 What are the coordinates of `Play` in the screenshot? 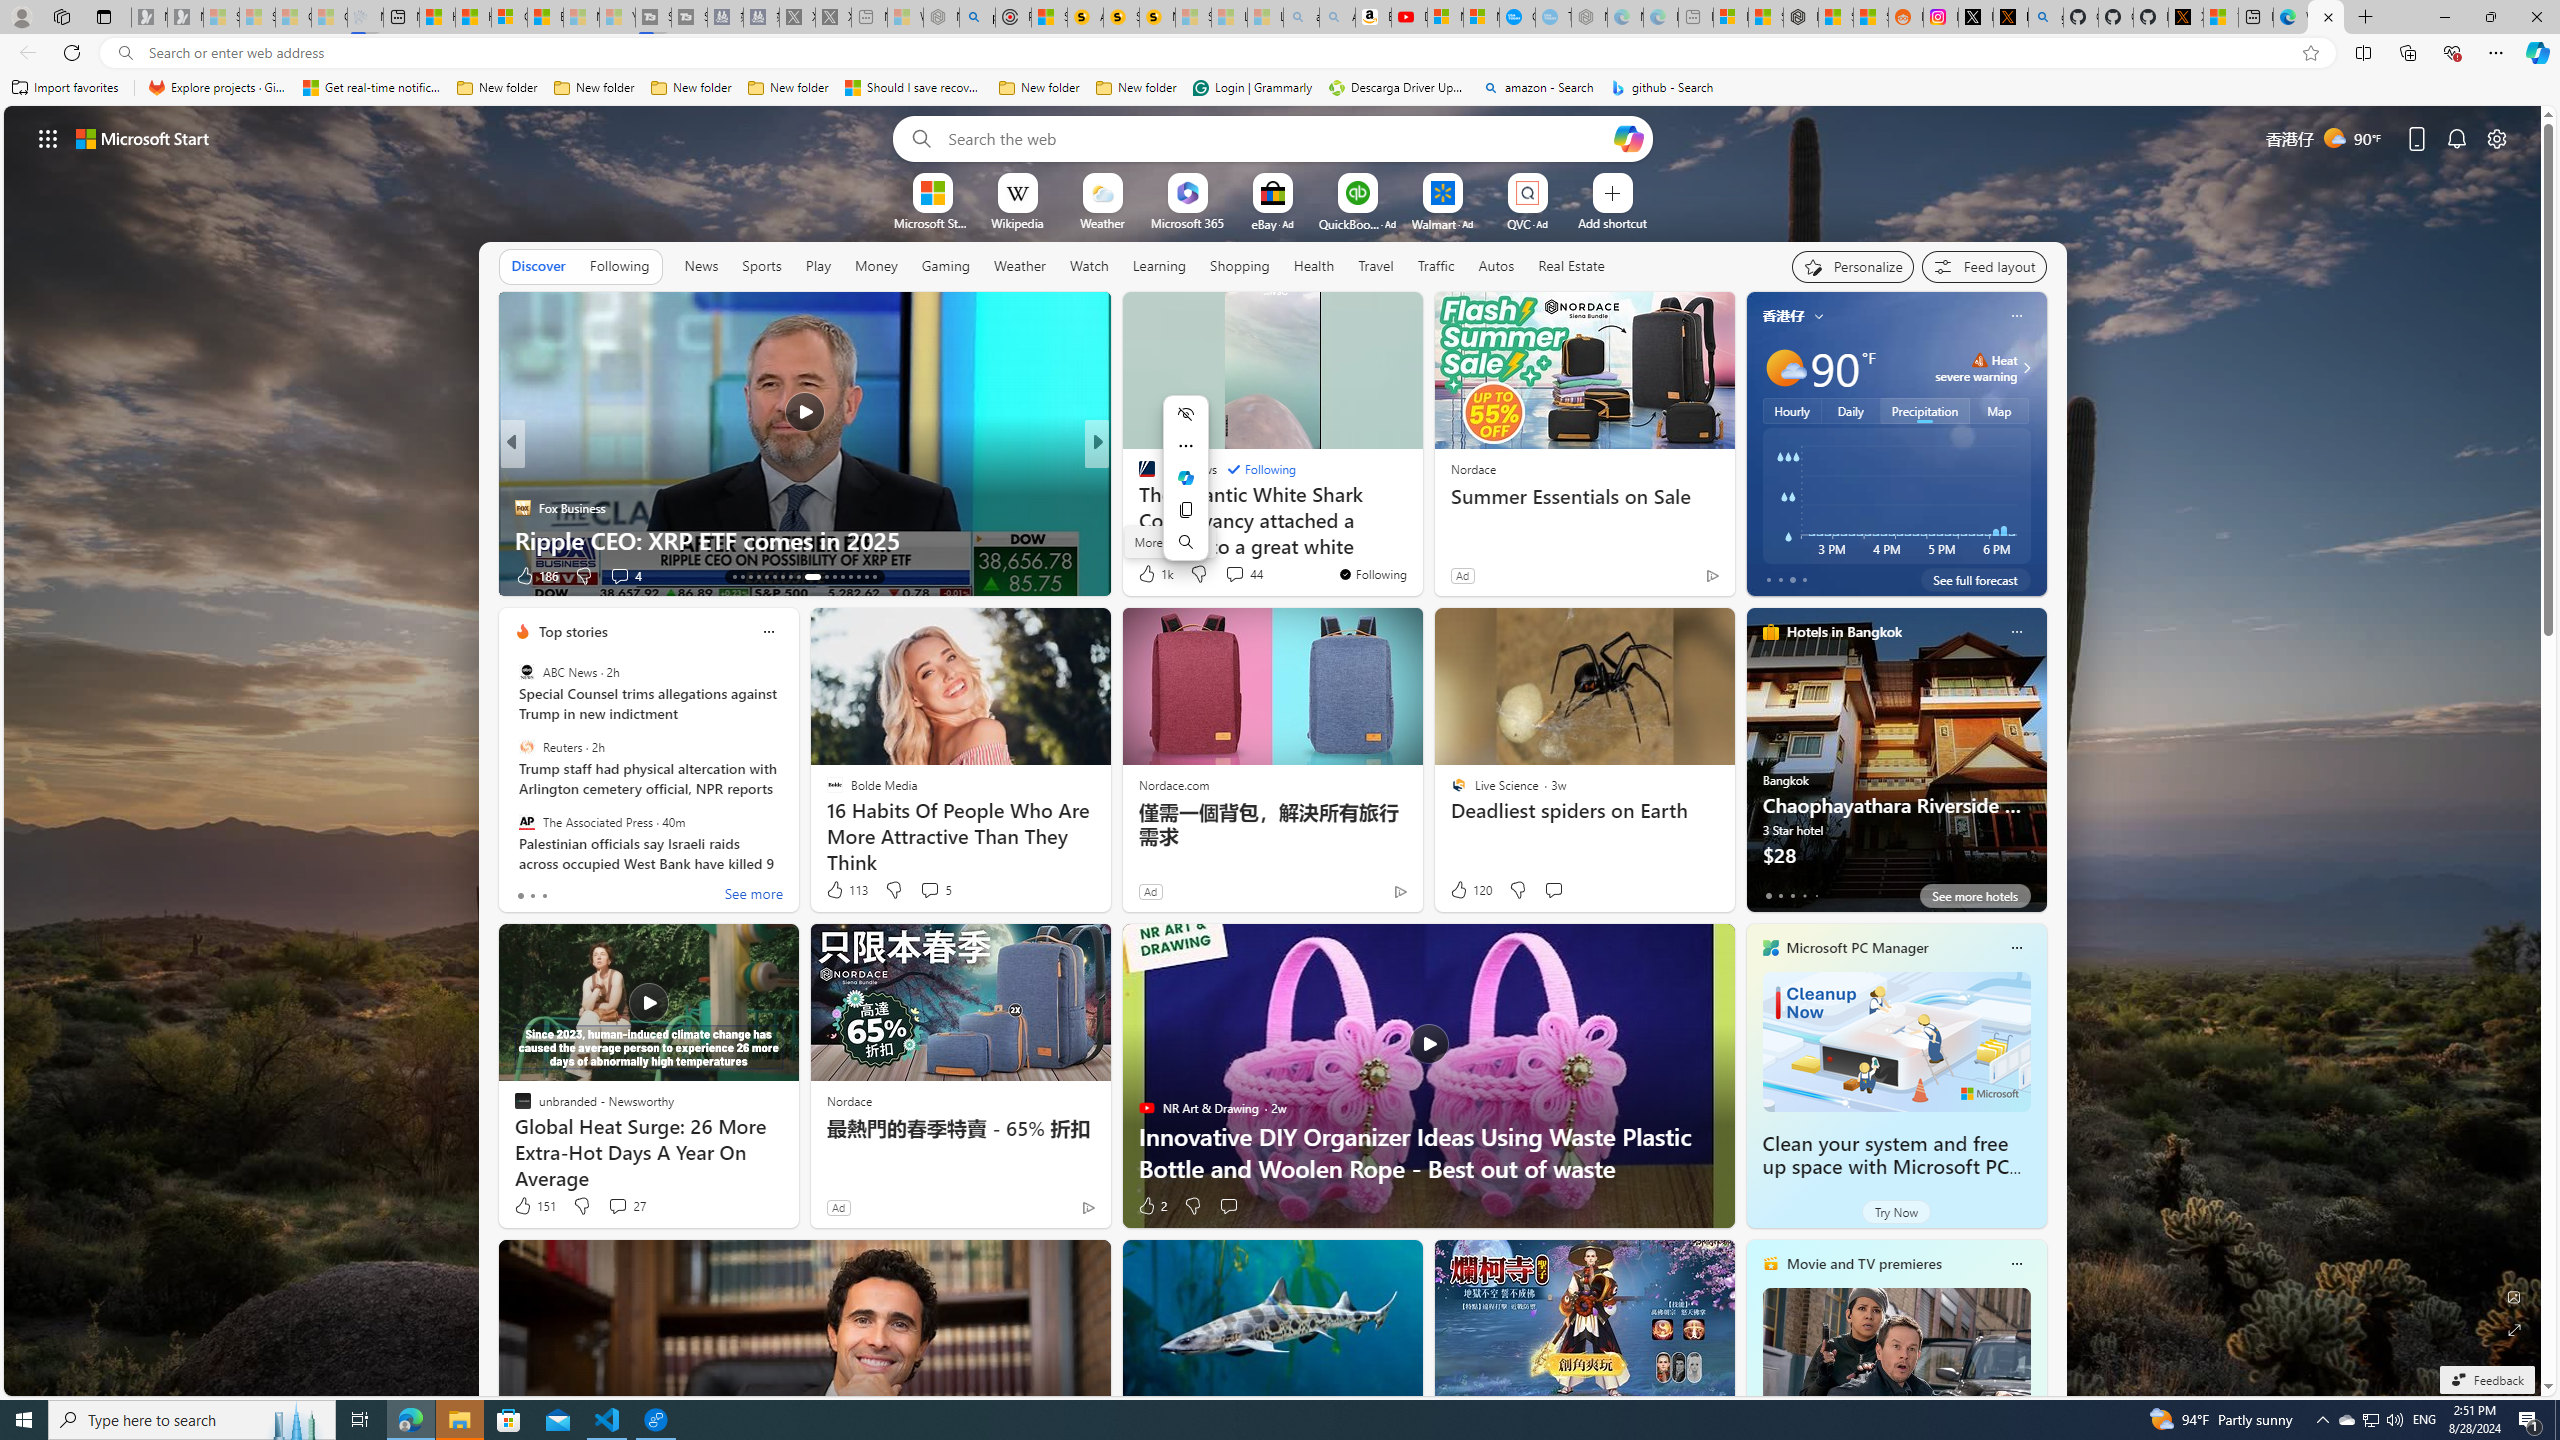 It's located at (818, 266).